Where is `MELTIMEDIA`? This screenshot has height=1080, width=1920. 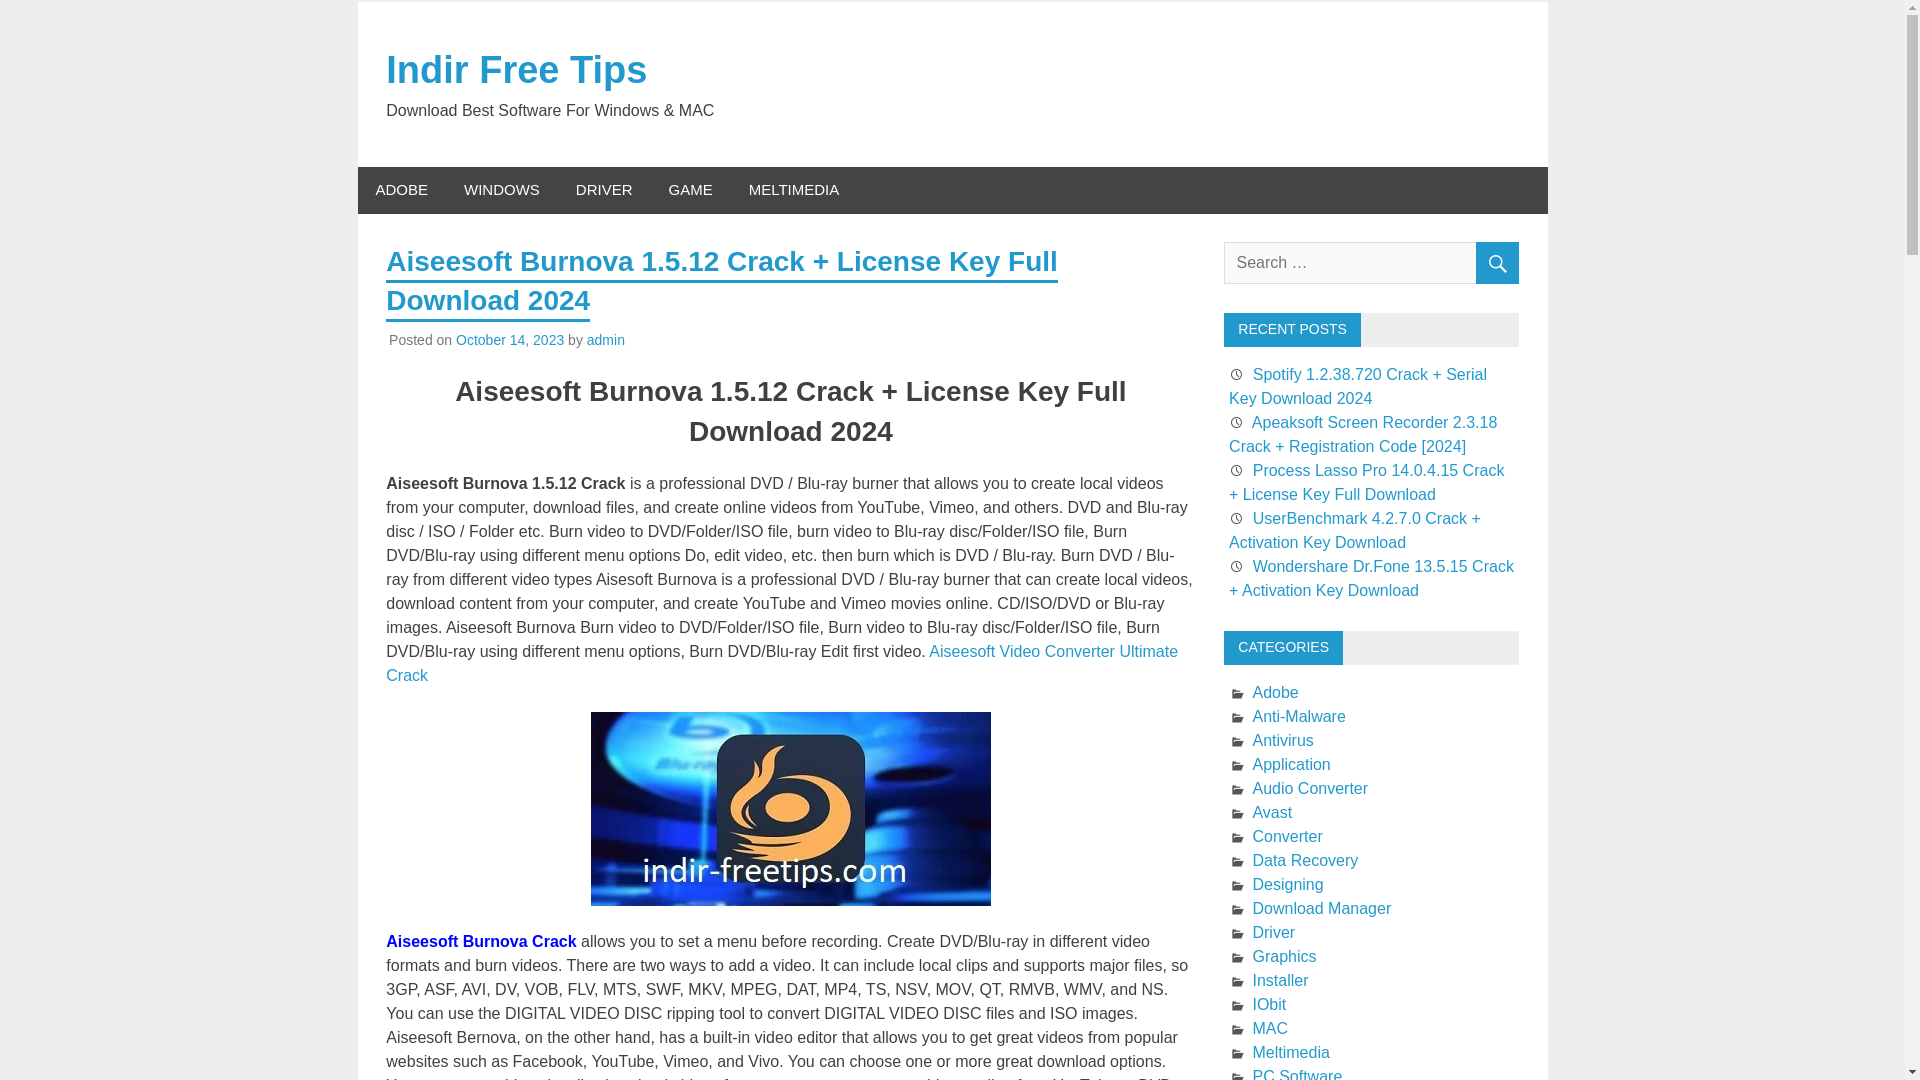
MELTIMEDIA is located at coordinates (794, 190).